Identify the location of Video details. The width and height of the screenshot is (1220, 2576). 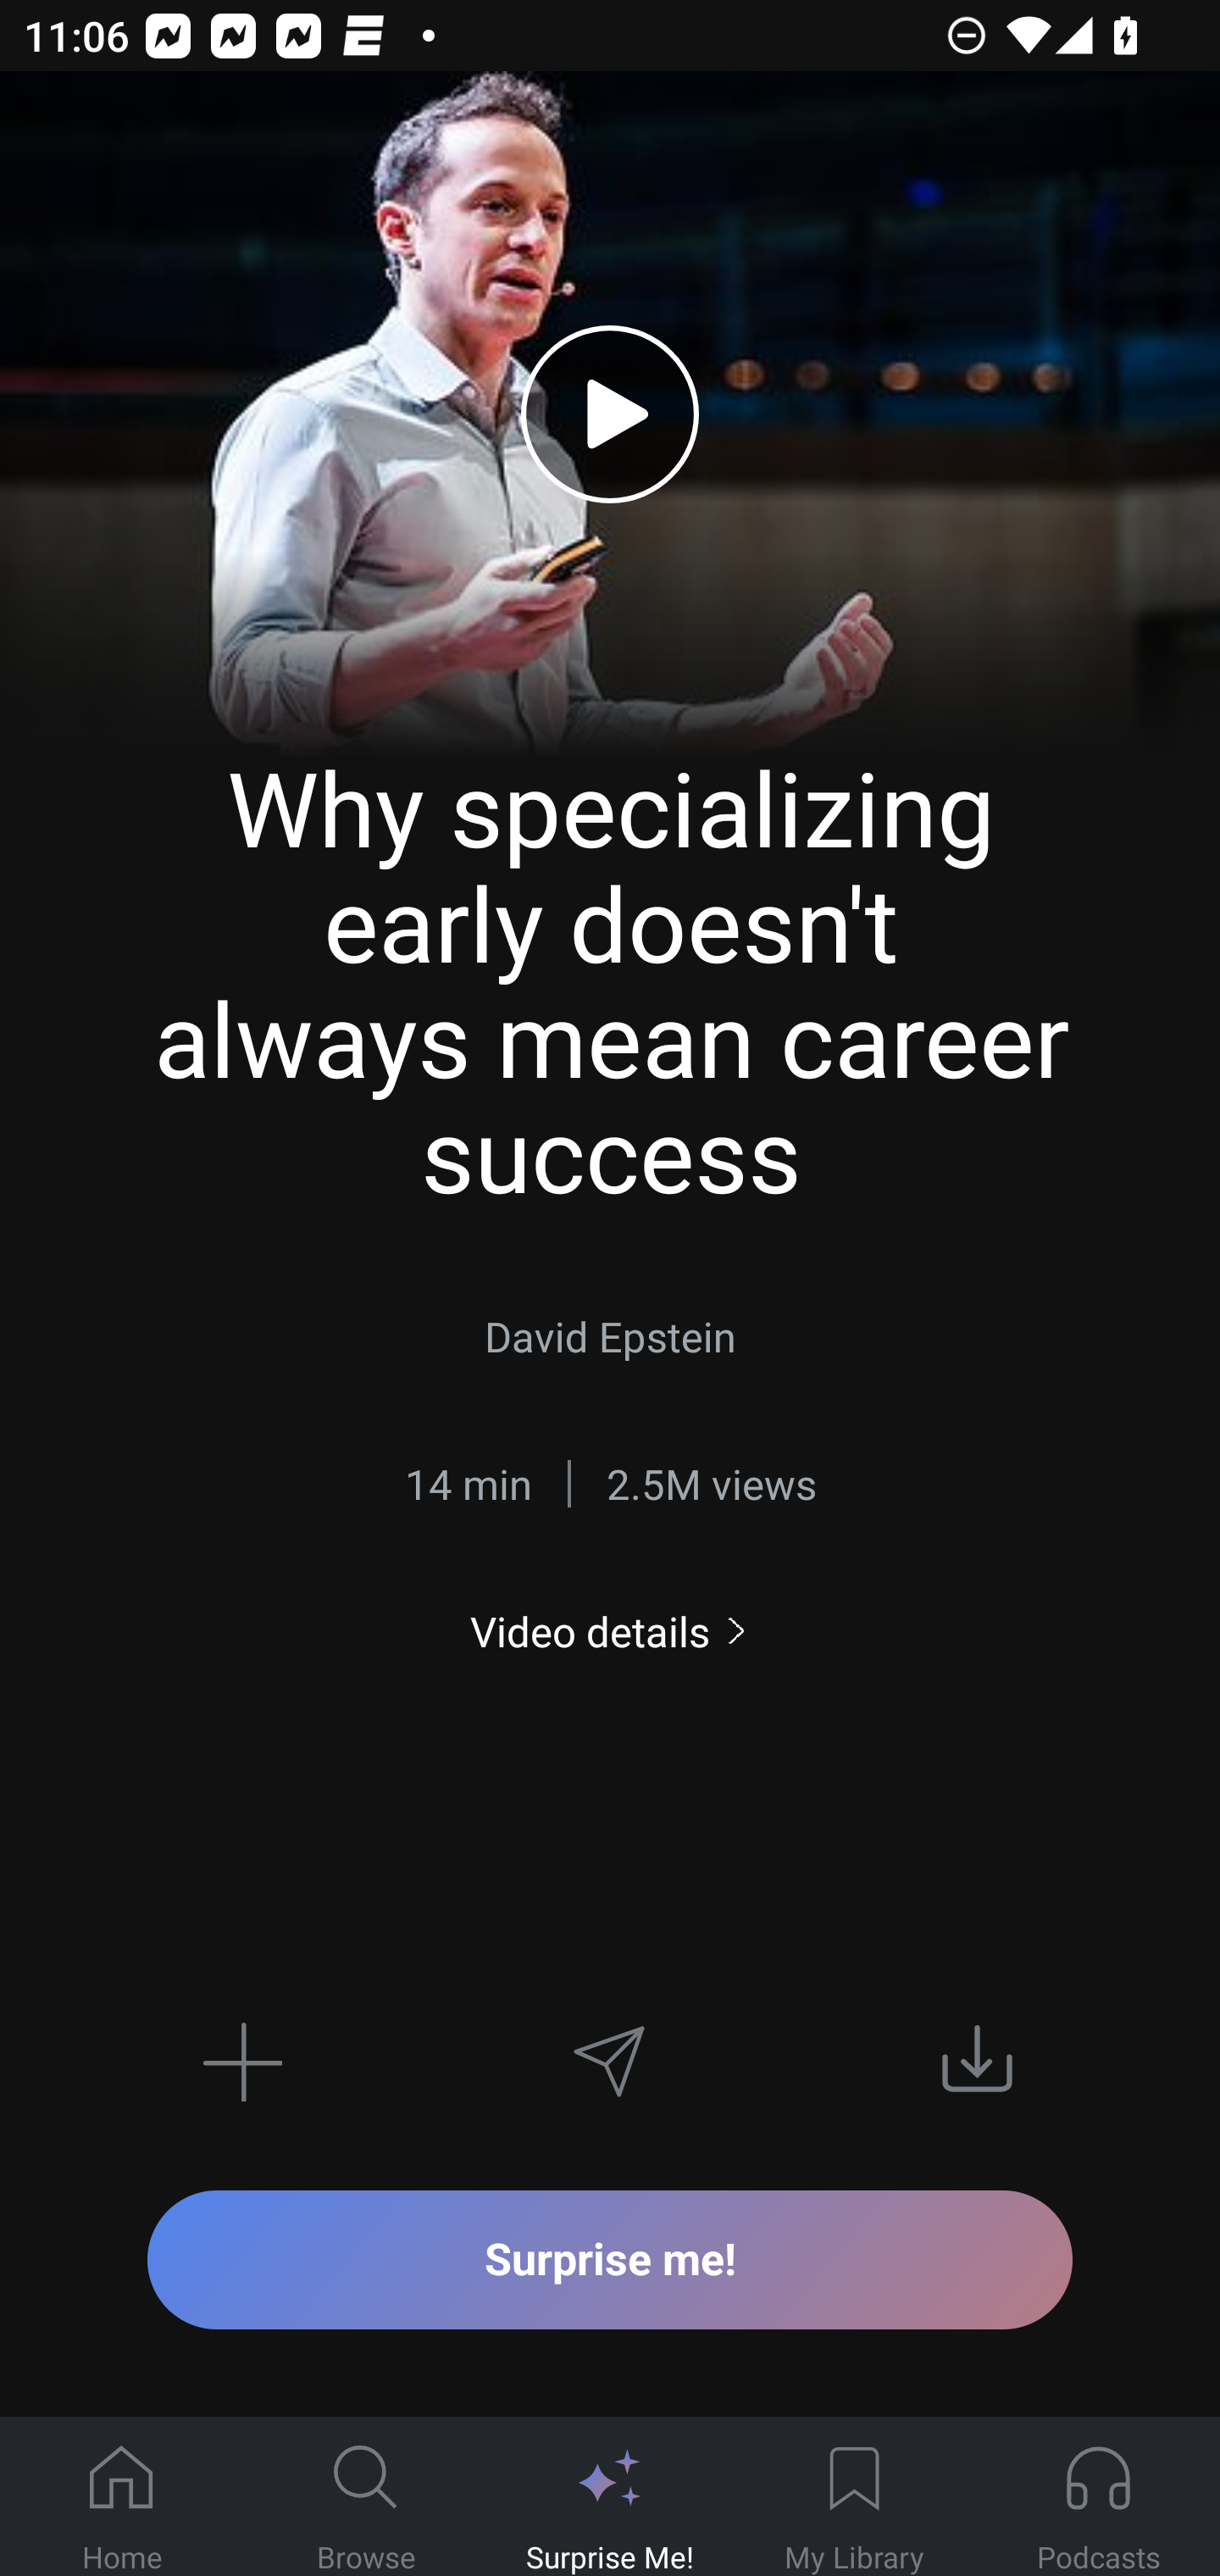
(610, 1631).